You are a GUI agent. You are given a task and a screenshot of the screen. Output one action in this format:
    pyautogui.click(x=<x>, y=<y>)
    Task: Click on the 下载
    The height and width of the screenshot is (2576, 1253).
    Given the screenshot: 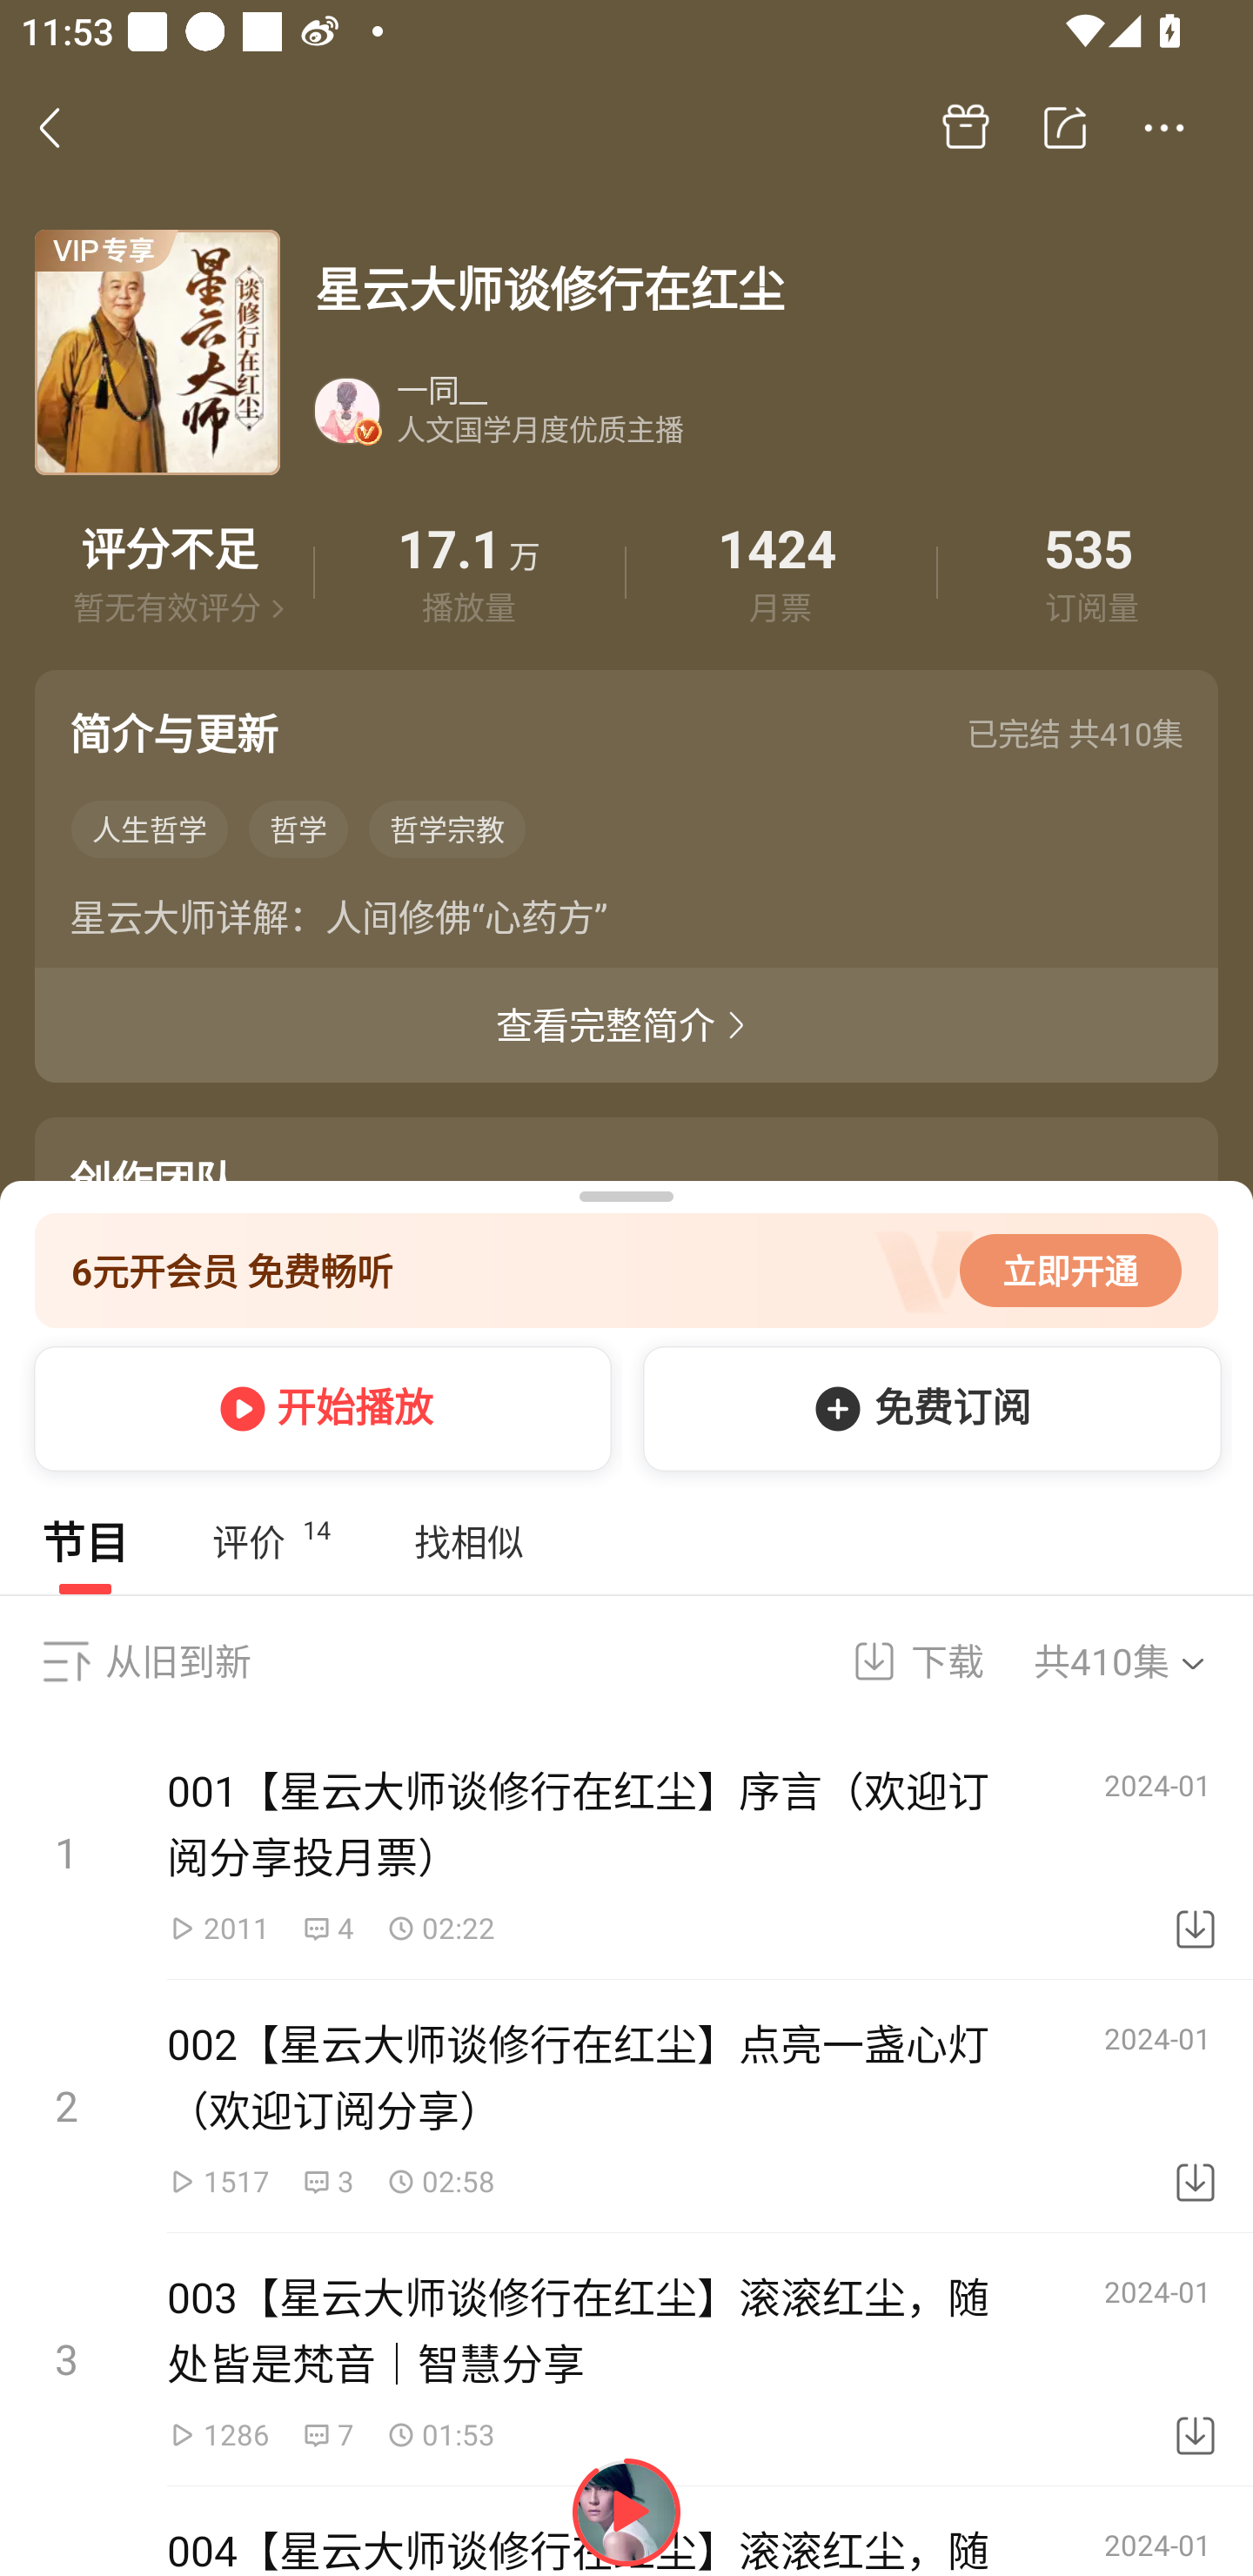 What is the action you would take?
    pyautogui.click(x=1196, y=2107)
    